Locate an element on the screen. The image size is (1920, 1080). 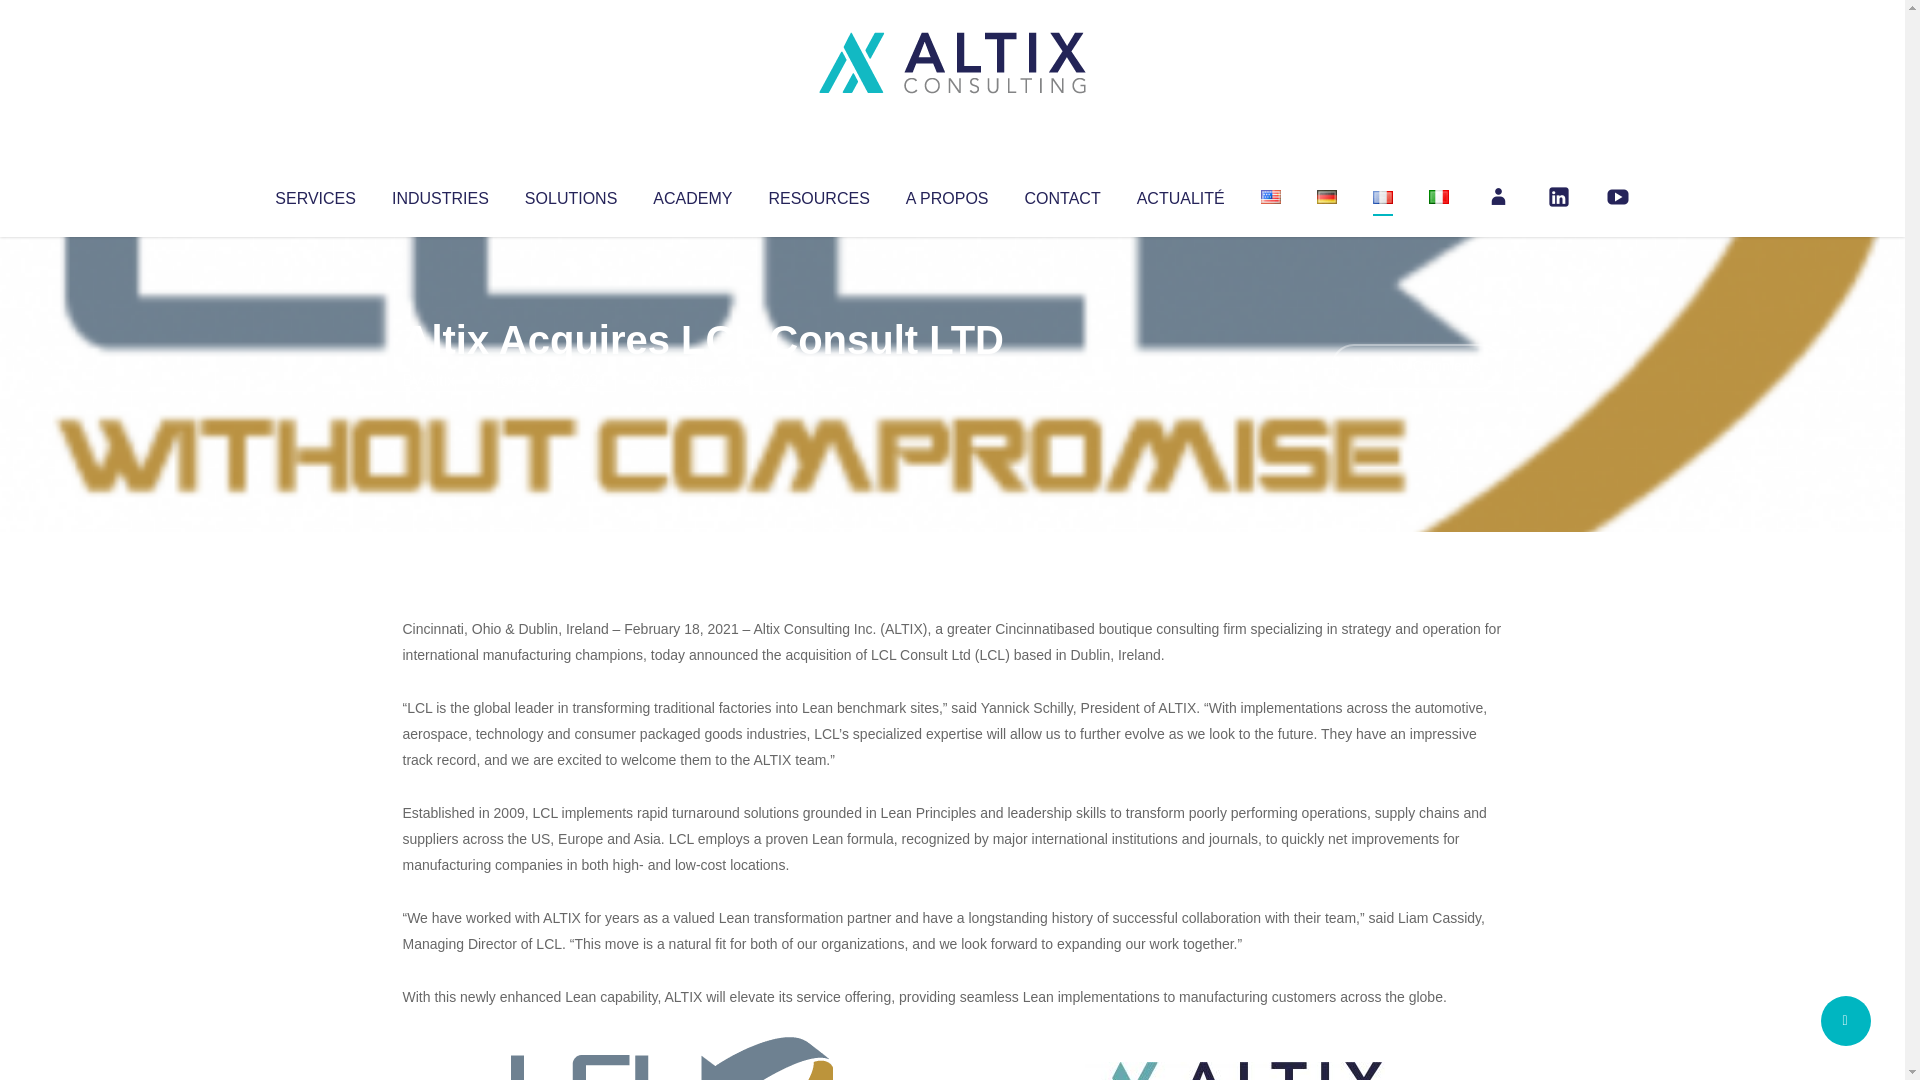
RESOURCES is located at coordinates (818, 194).